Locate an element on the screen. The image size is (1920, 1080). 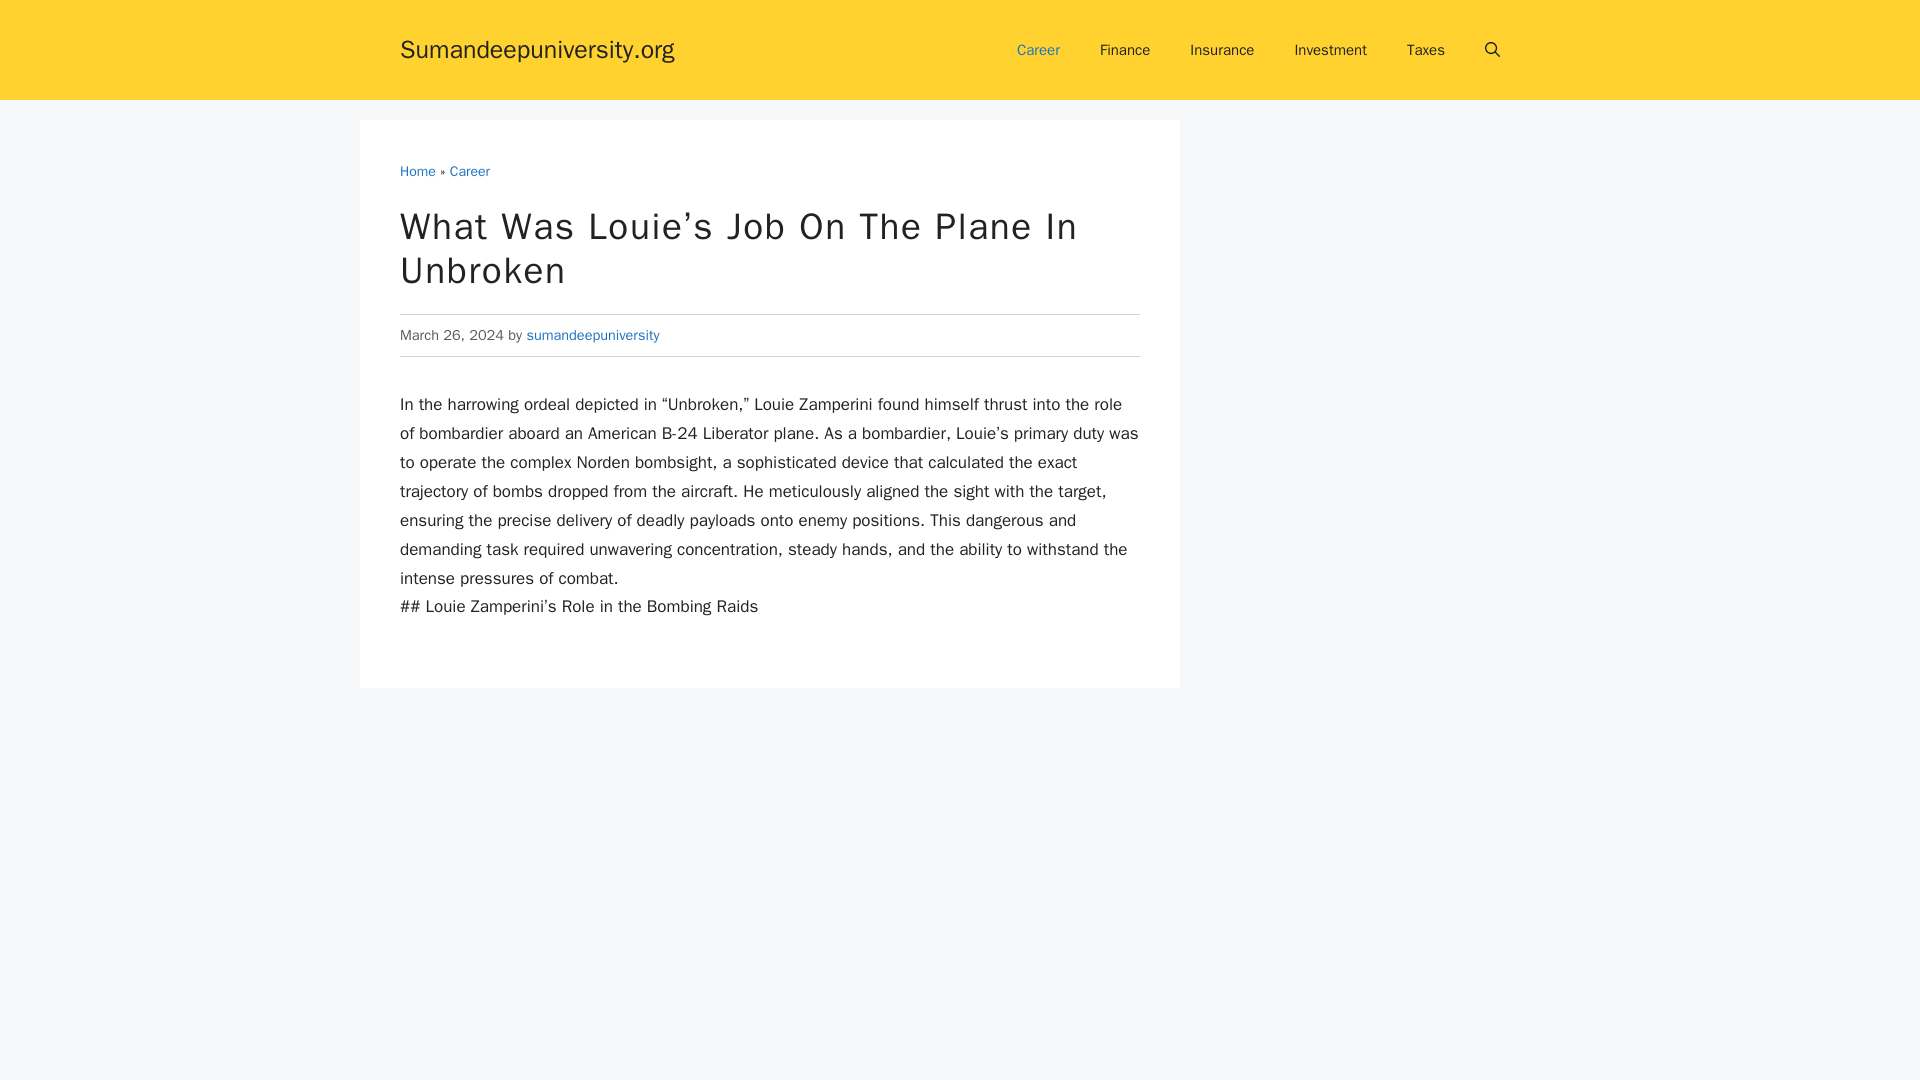
Sumandeepuniversity.org is located at coordinates (537, 48).